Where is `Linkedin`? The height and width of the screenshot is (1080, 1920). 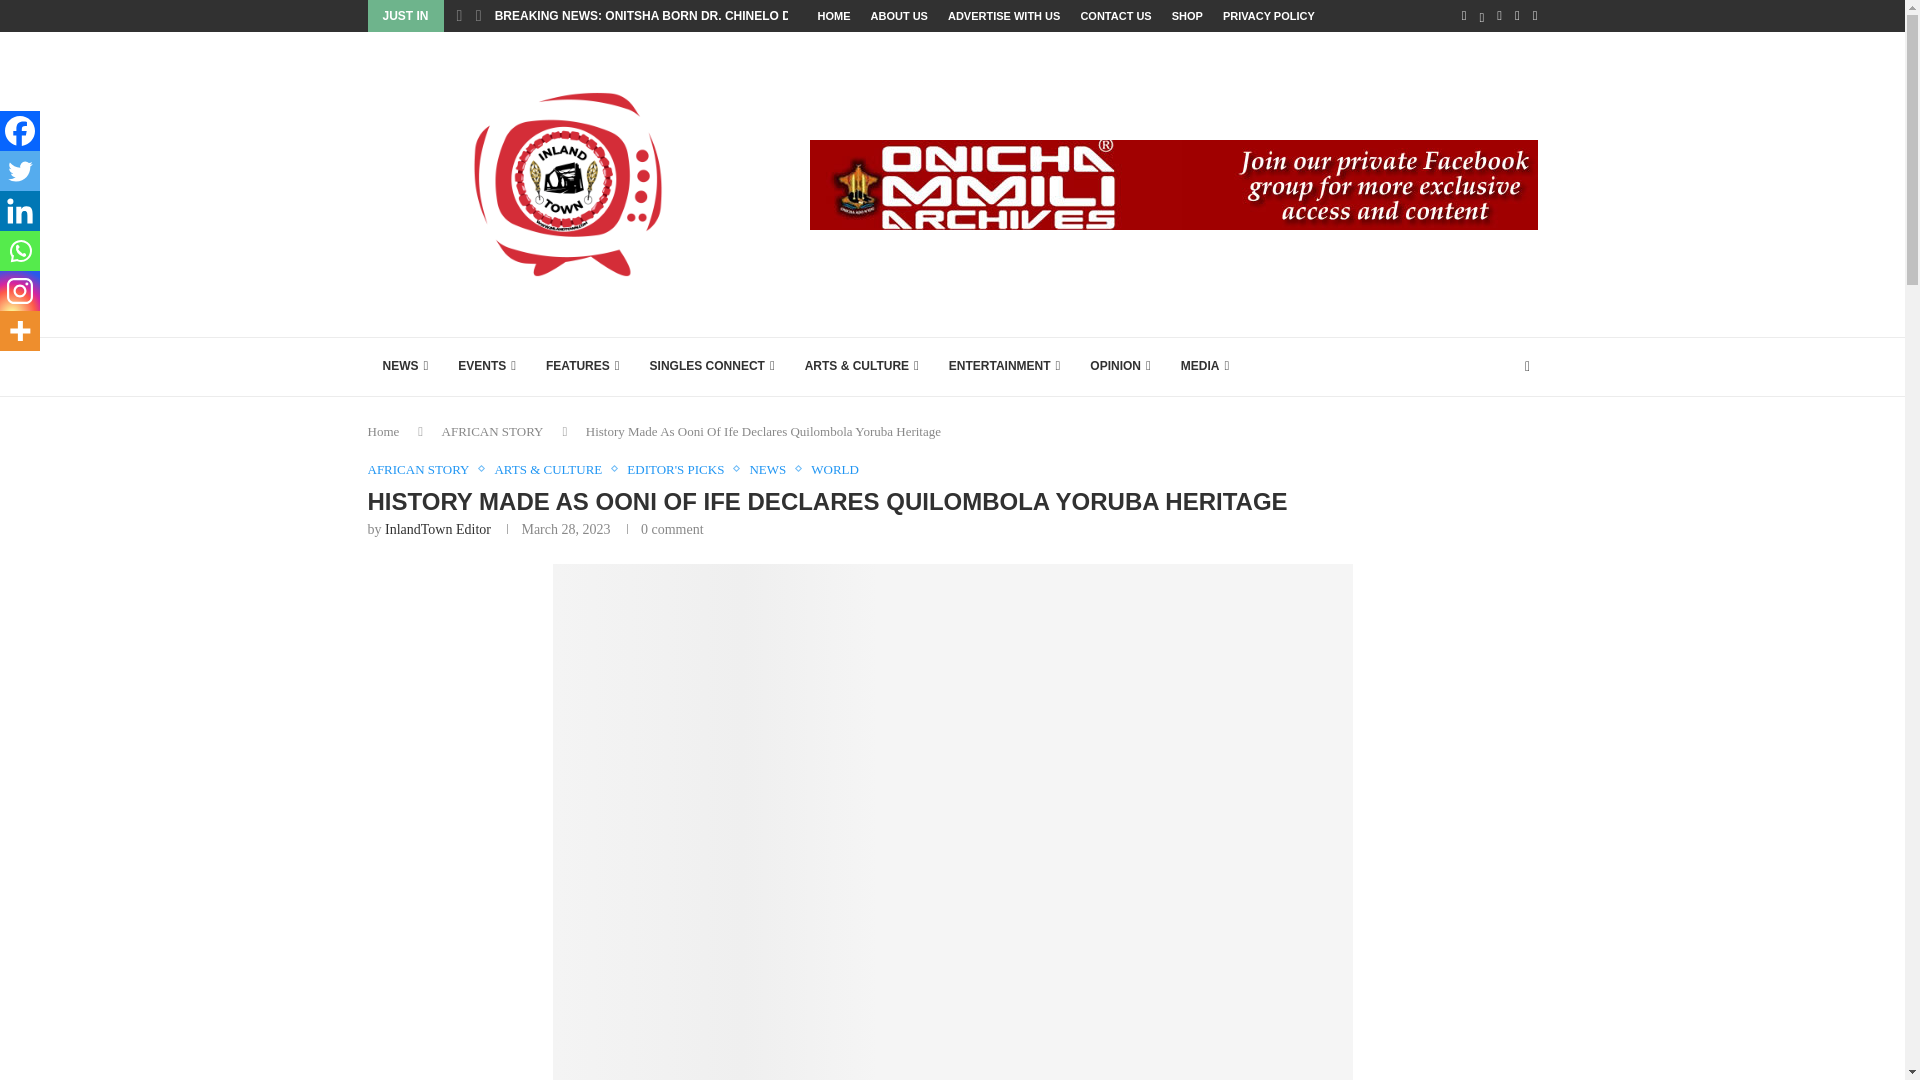 Linkedin is located at coordinates (20, 211).